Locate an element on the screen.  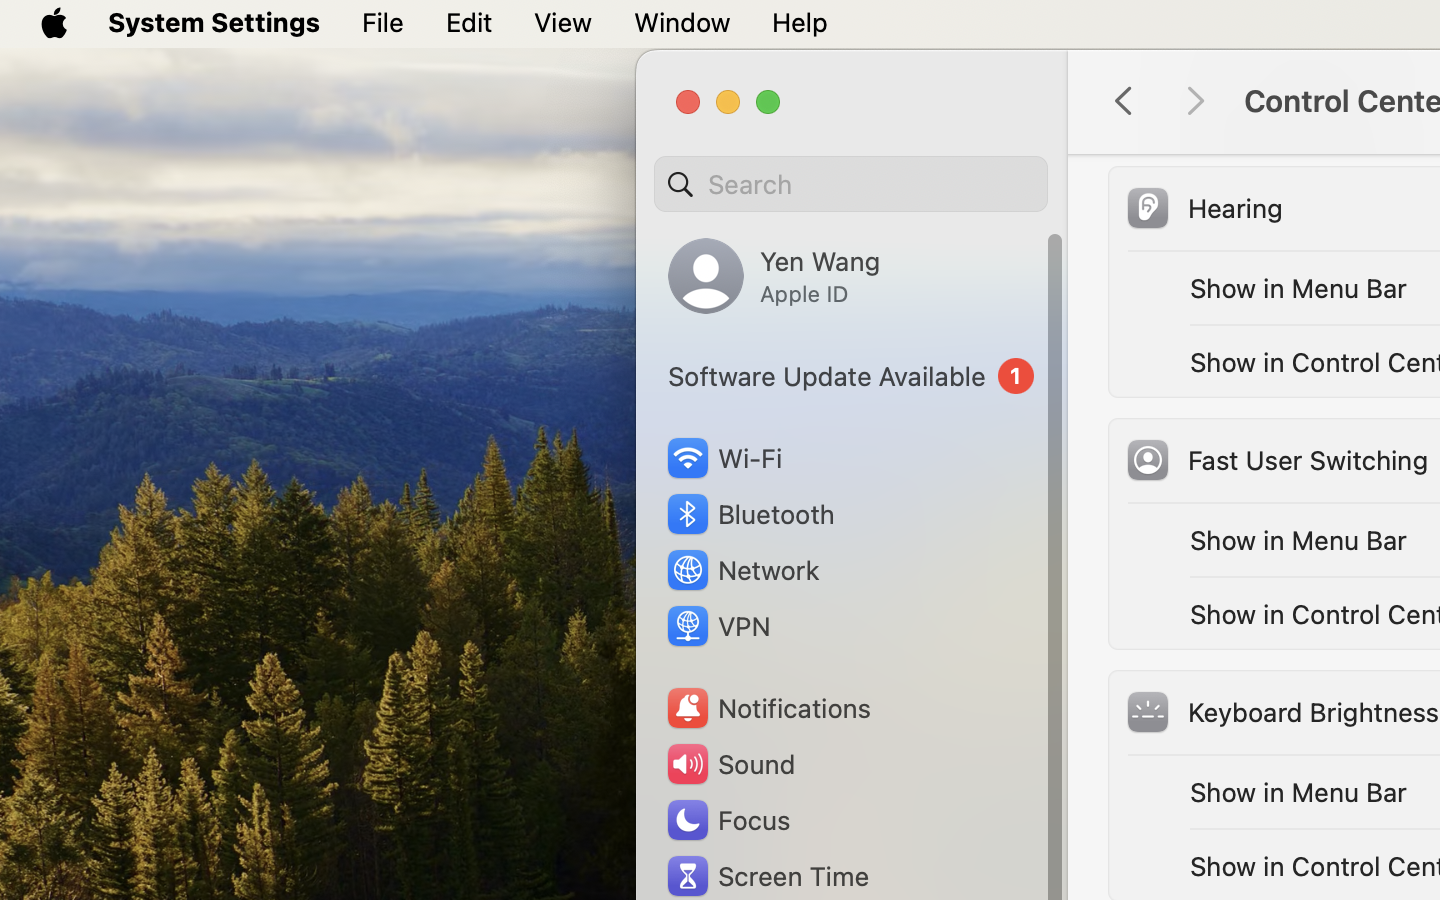
Show in Menu Bar is located at coordinates (1299, 792).